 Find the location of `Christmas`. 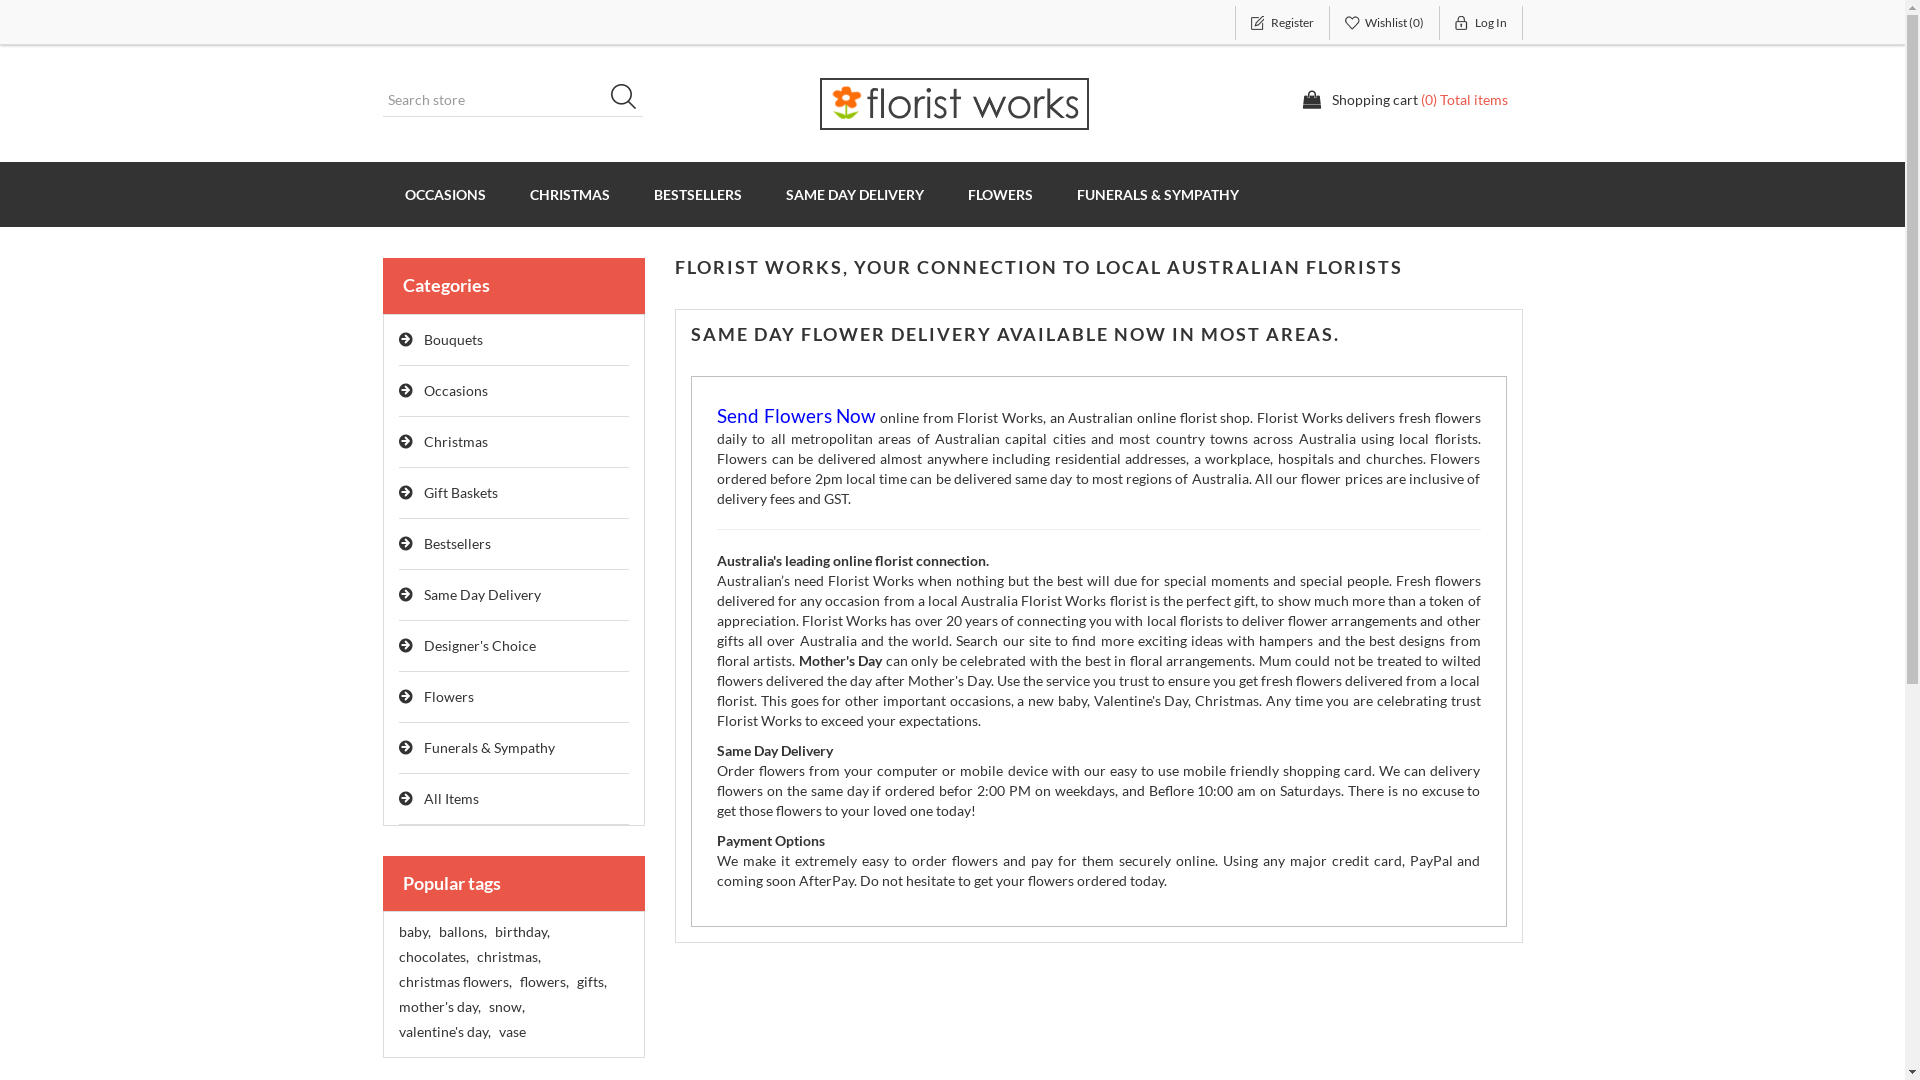

Christmas is located at coordinates (514, 442).